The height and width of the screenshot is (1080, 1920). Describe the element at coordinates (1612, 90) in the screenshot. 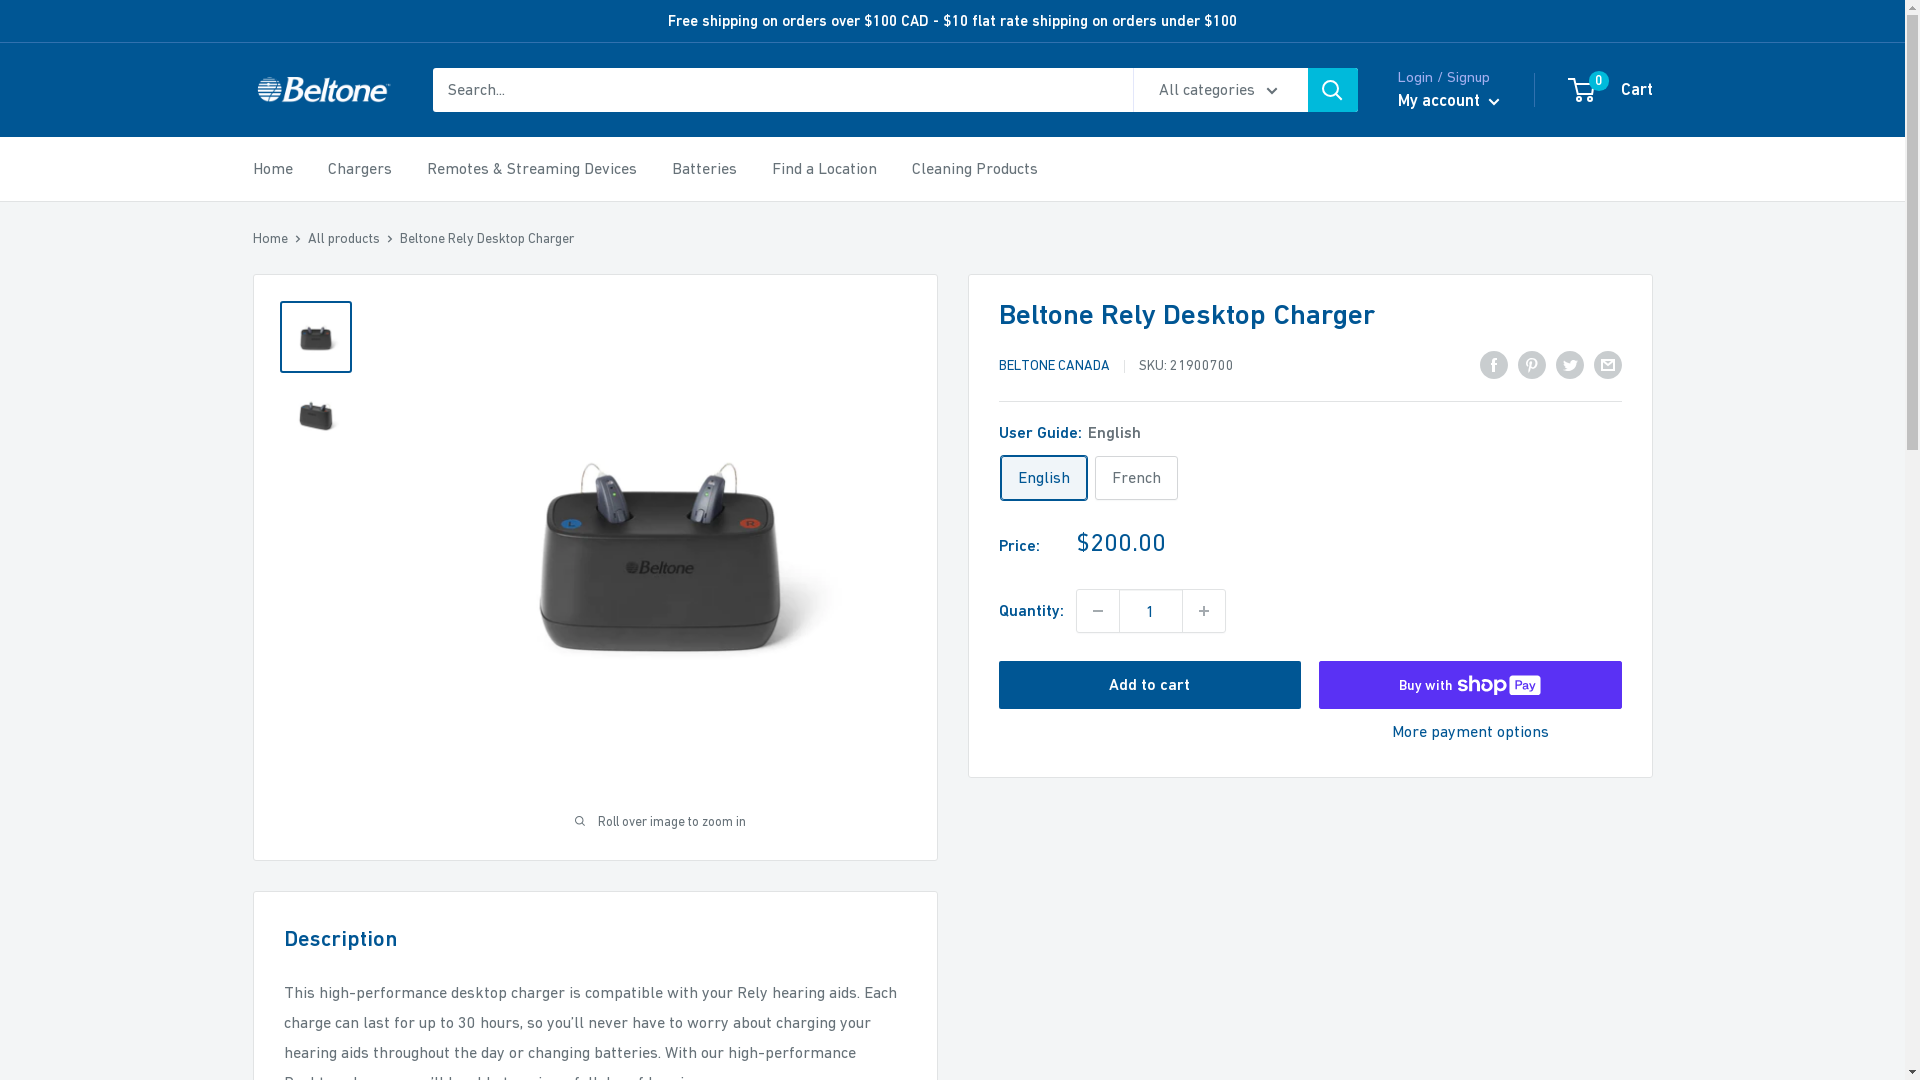

I see `0
Cart` at that location.